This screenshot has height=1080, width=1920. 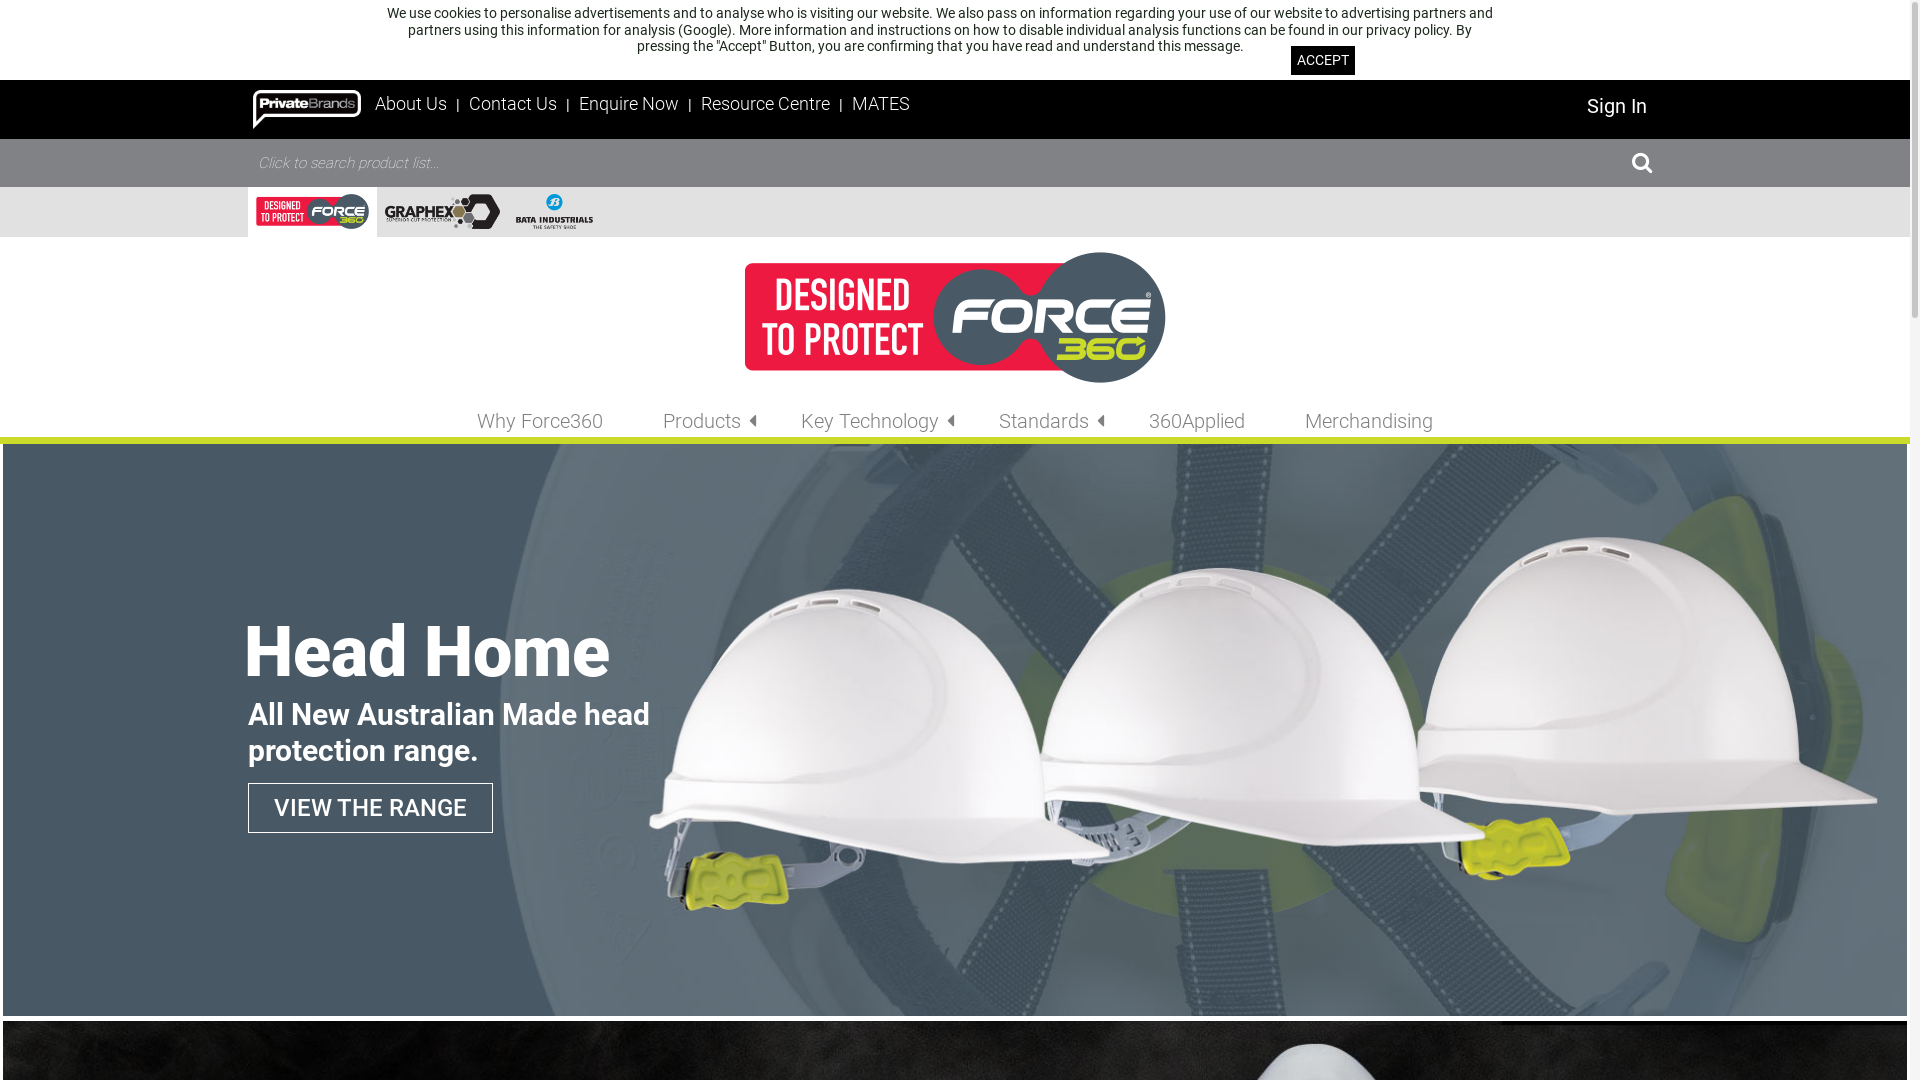 What do you see at coordinates (1197, 421) in the screenshot?
I see `360Applied` at bounding box center [1197, 421].